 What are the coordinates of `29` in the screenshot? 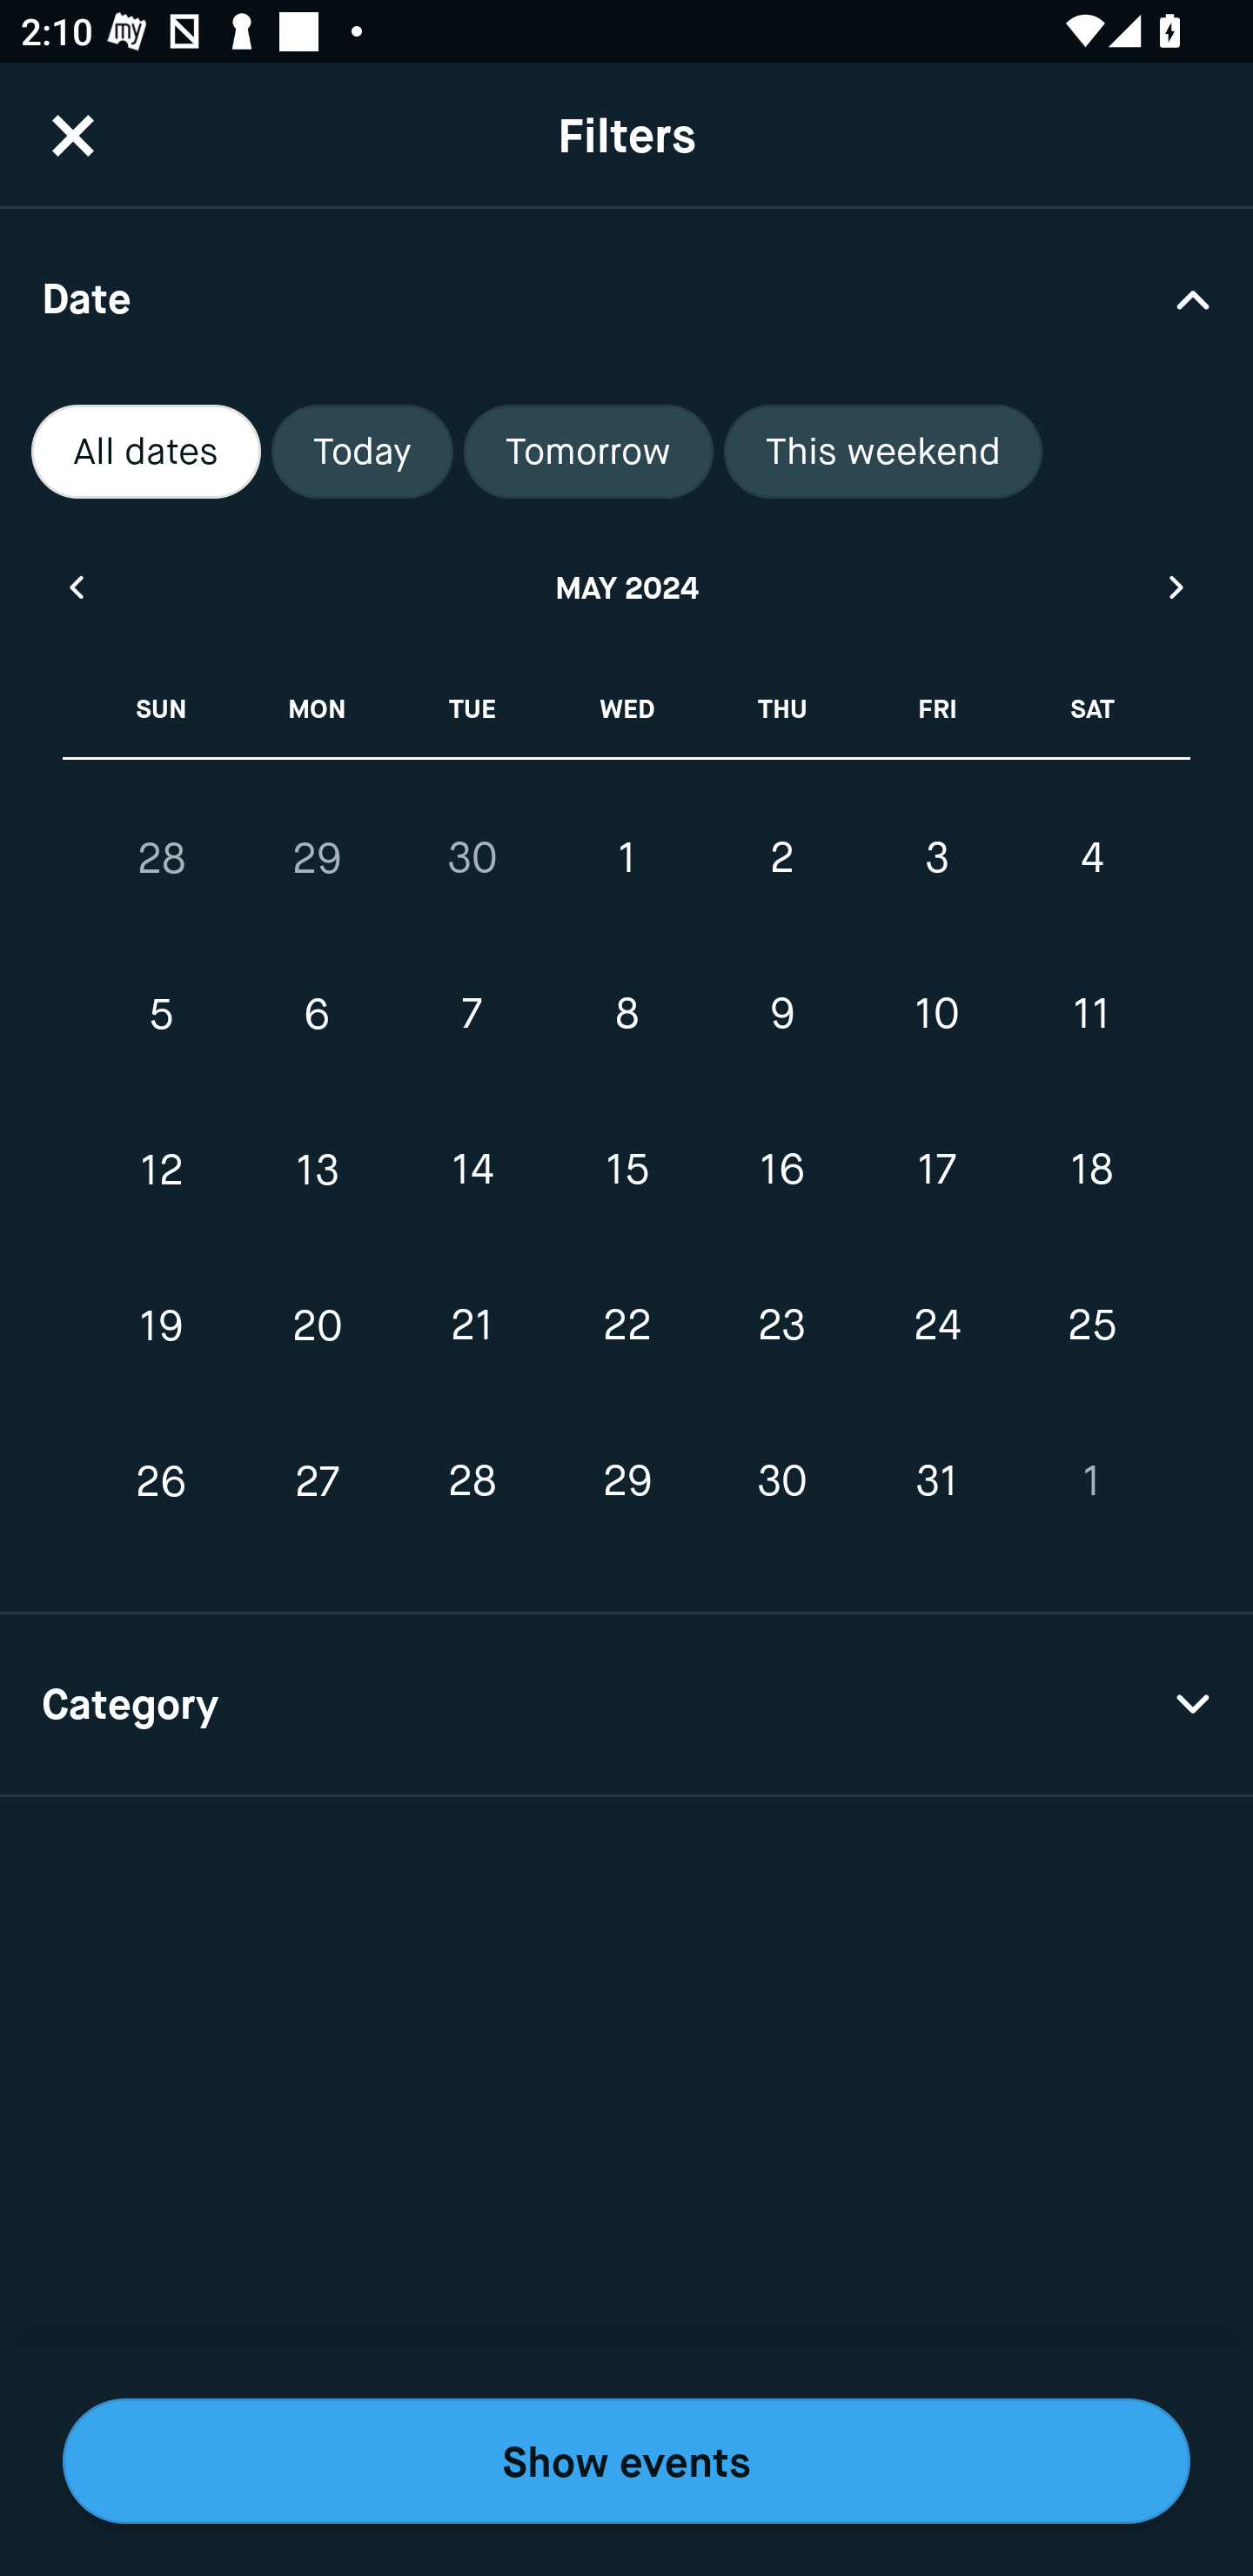 It's located at (626, 1481).